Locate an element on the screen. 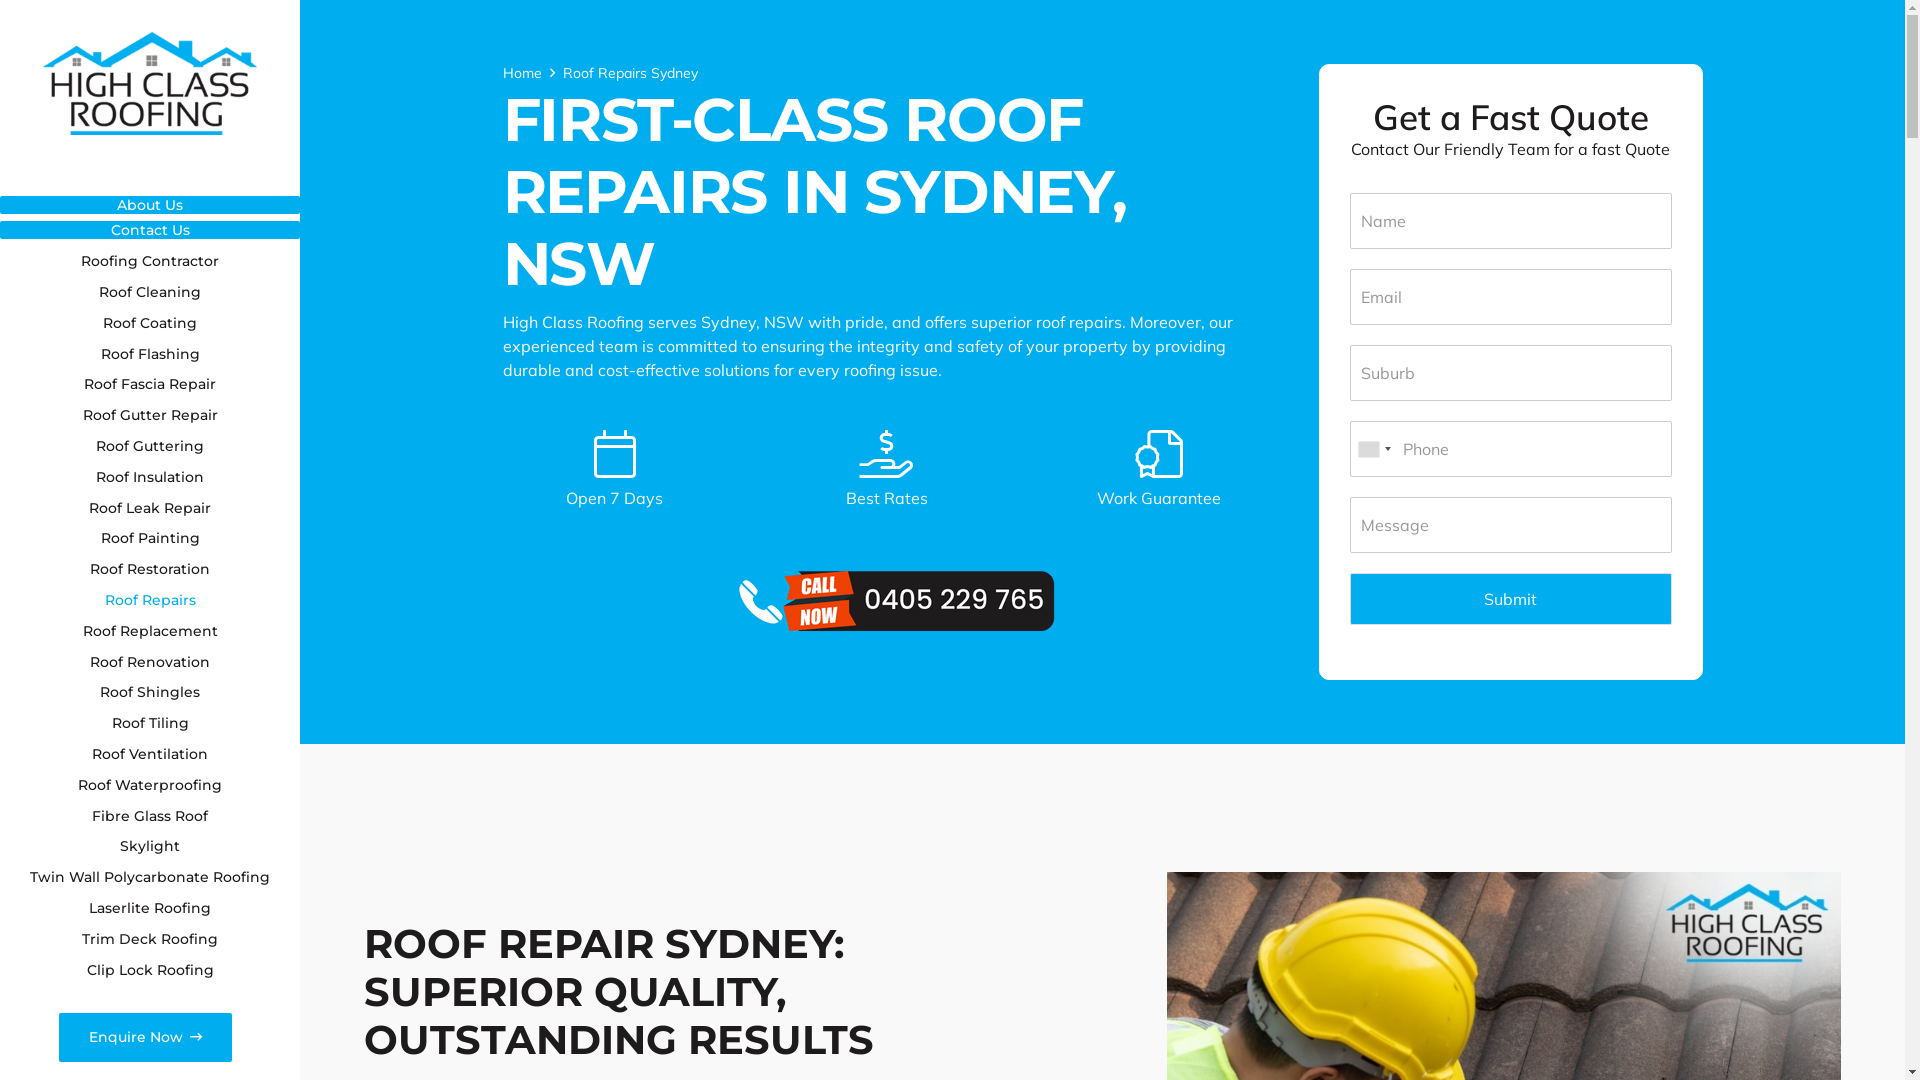  Roof Gutter Repair is located at coordinates (150, 416).